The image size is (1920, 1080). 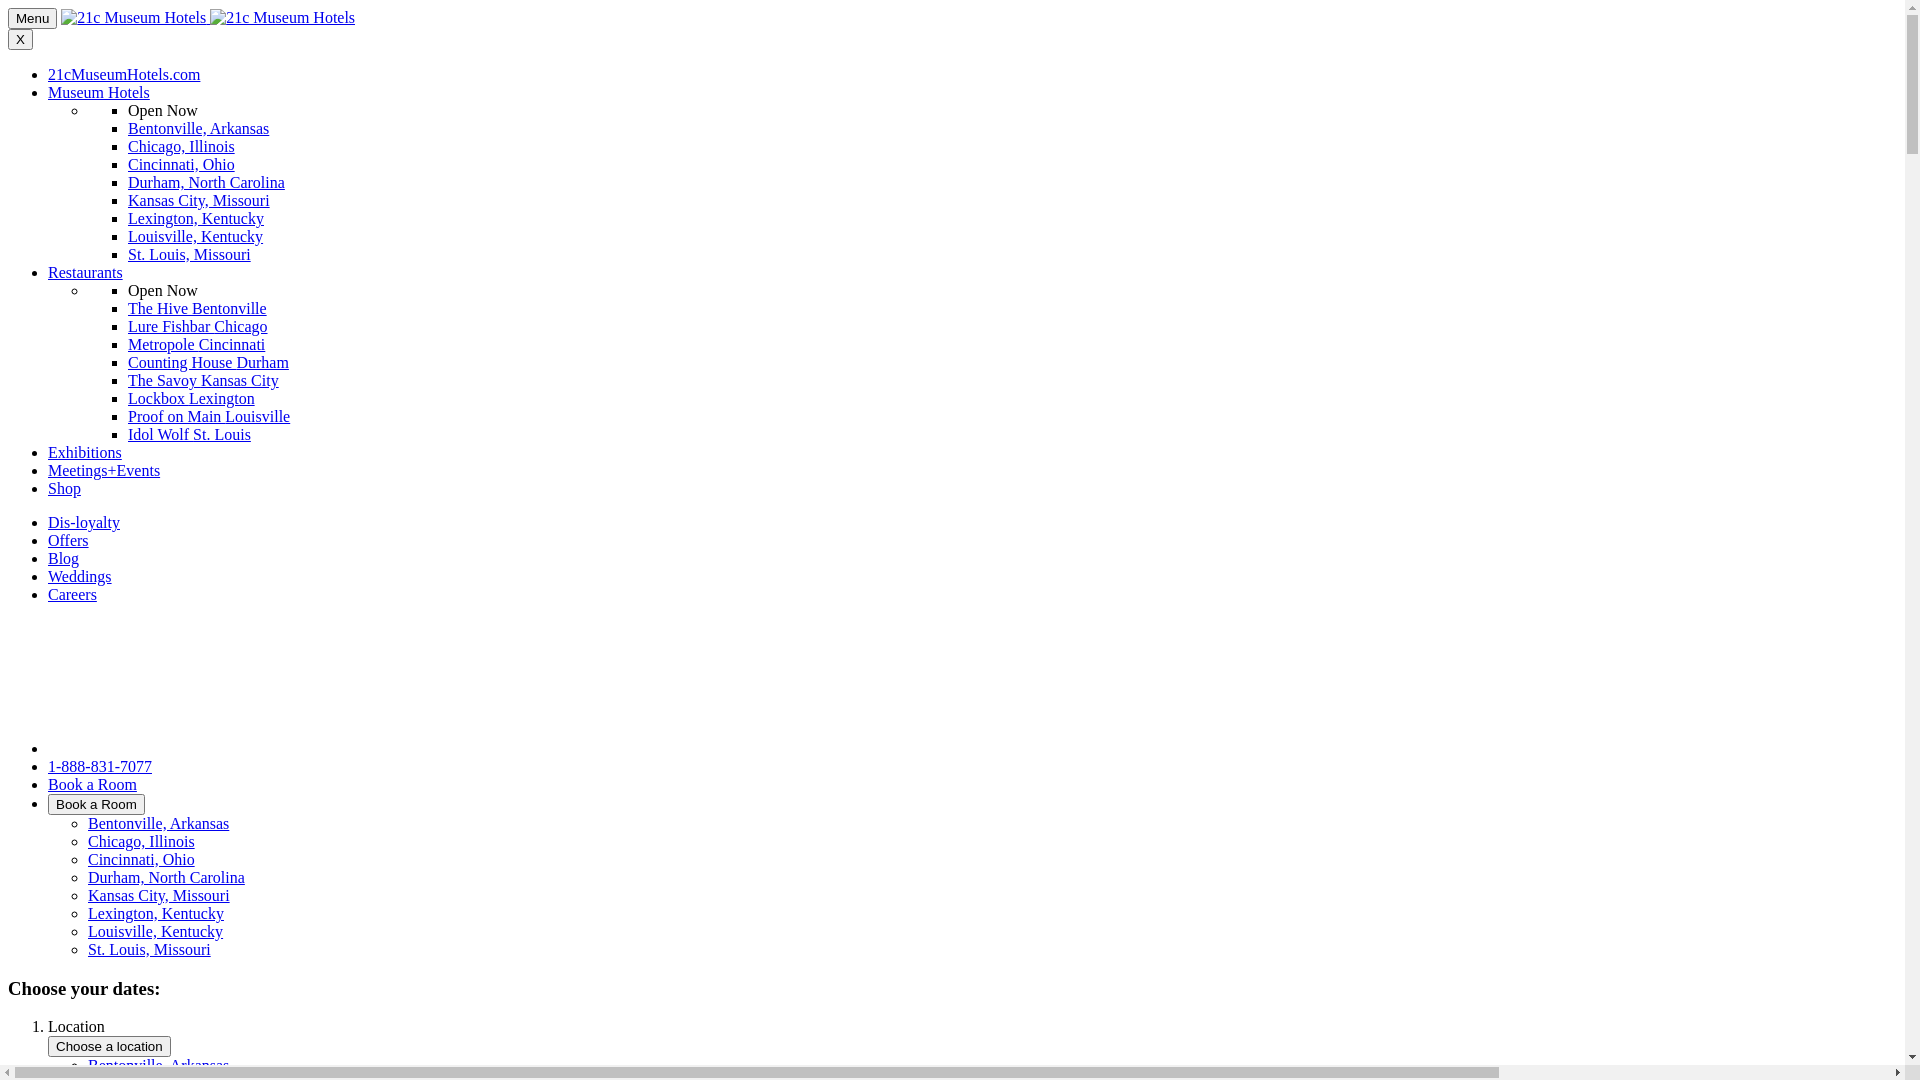 I want to click on Blog, so click(x=64, y=558).